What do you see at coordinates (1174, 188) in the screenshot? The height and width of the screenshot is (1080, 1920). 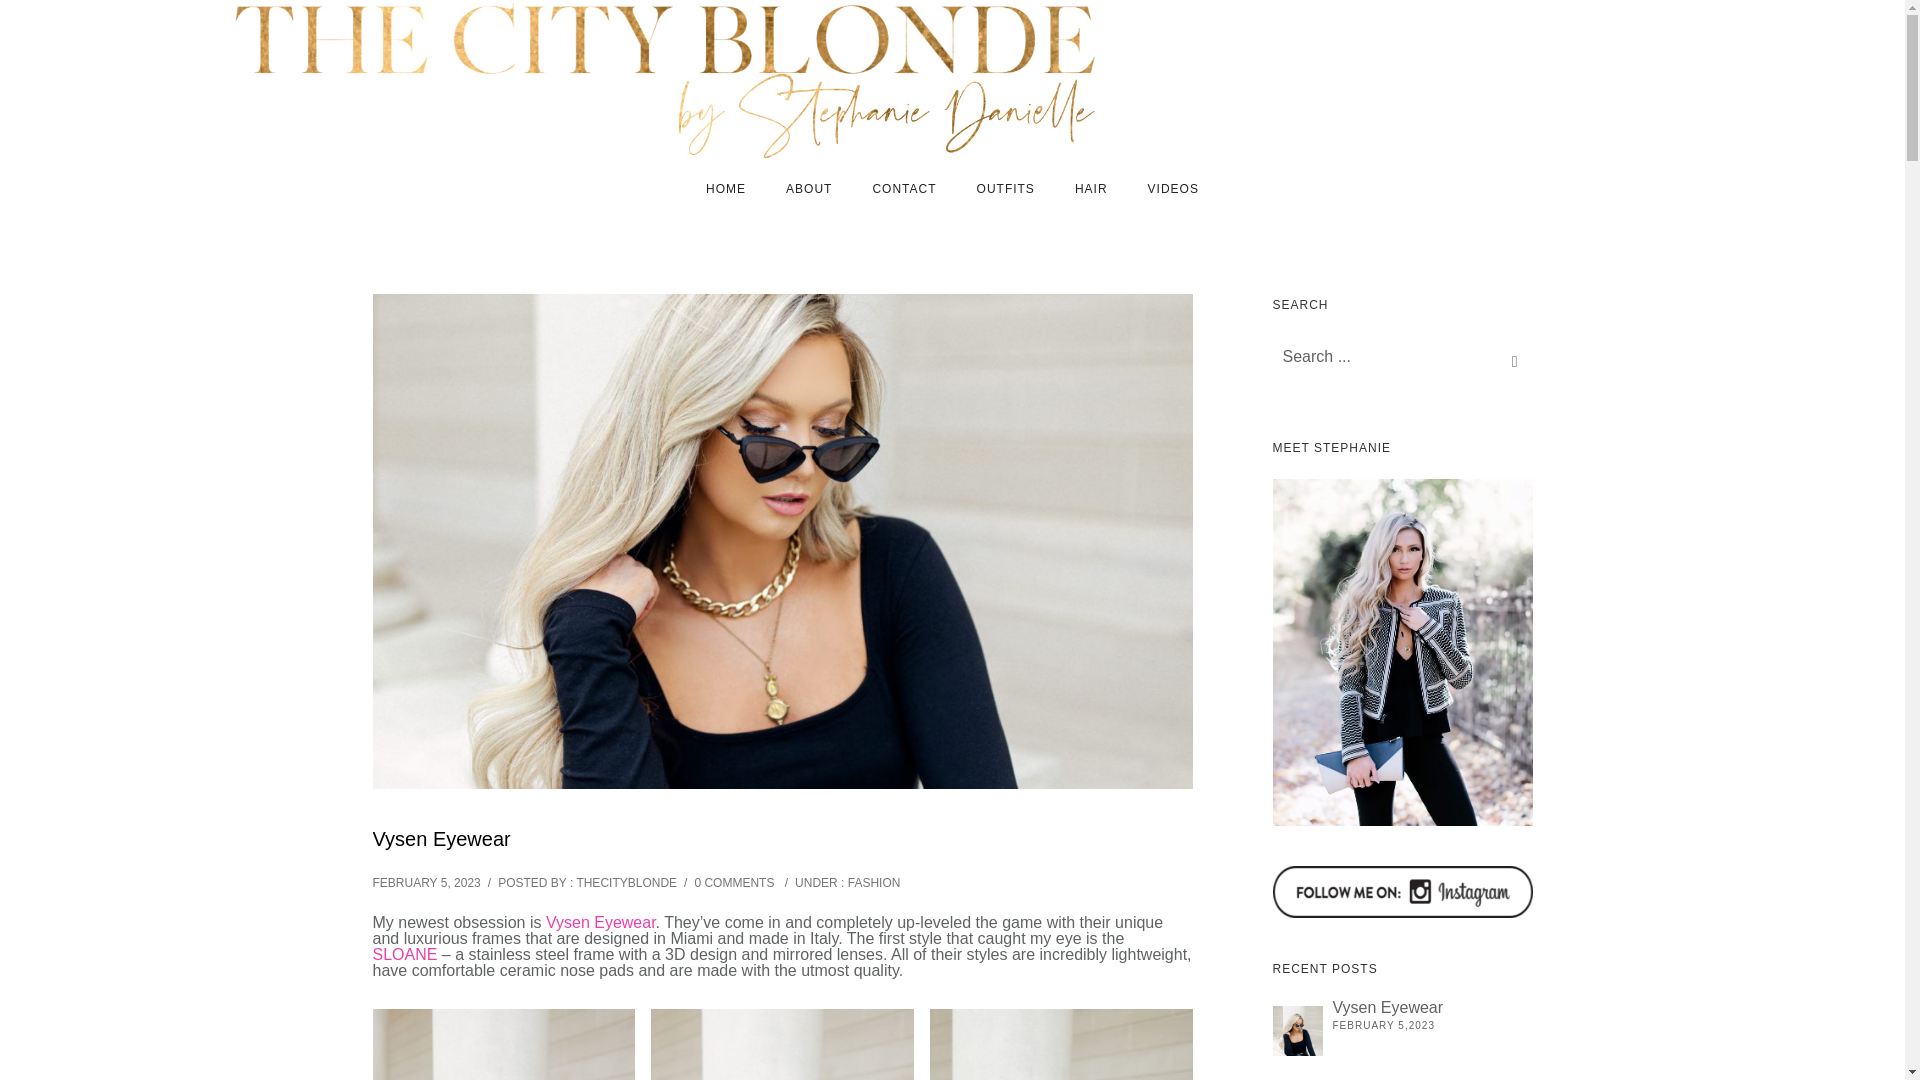 I see `Videos` at bounding box center [1174, 188].